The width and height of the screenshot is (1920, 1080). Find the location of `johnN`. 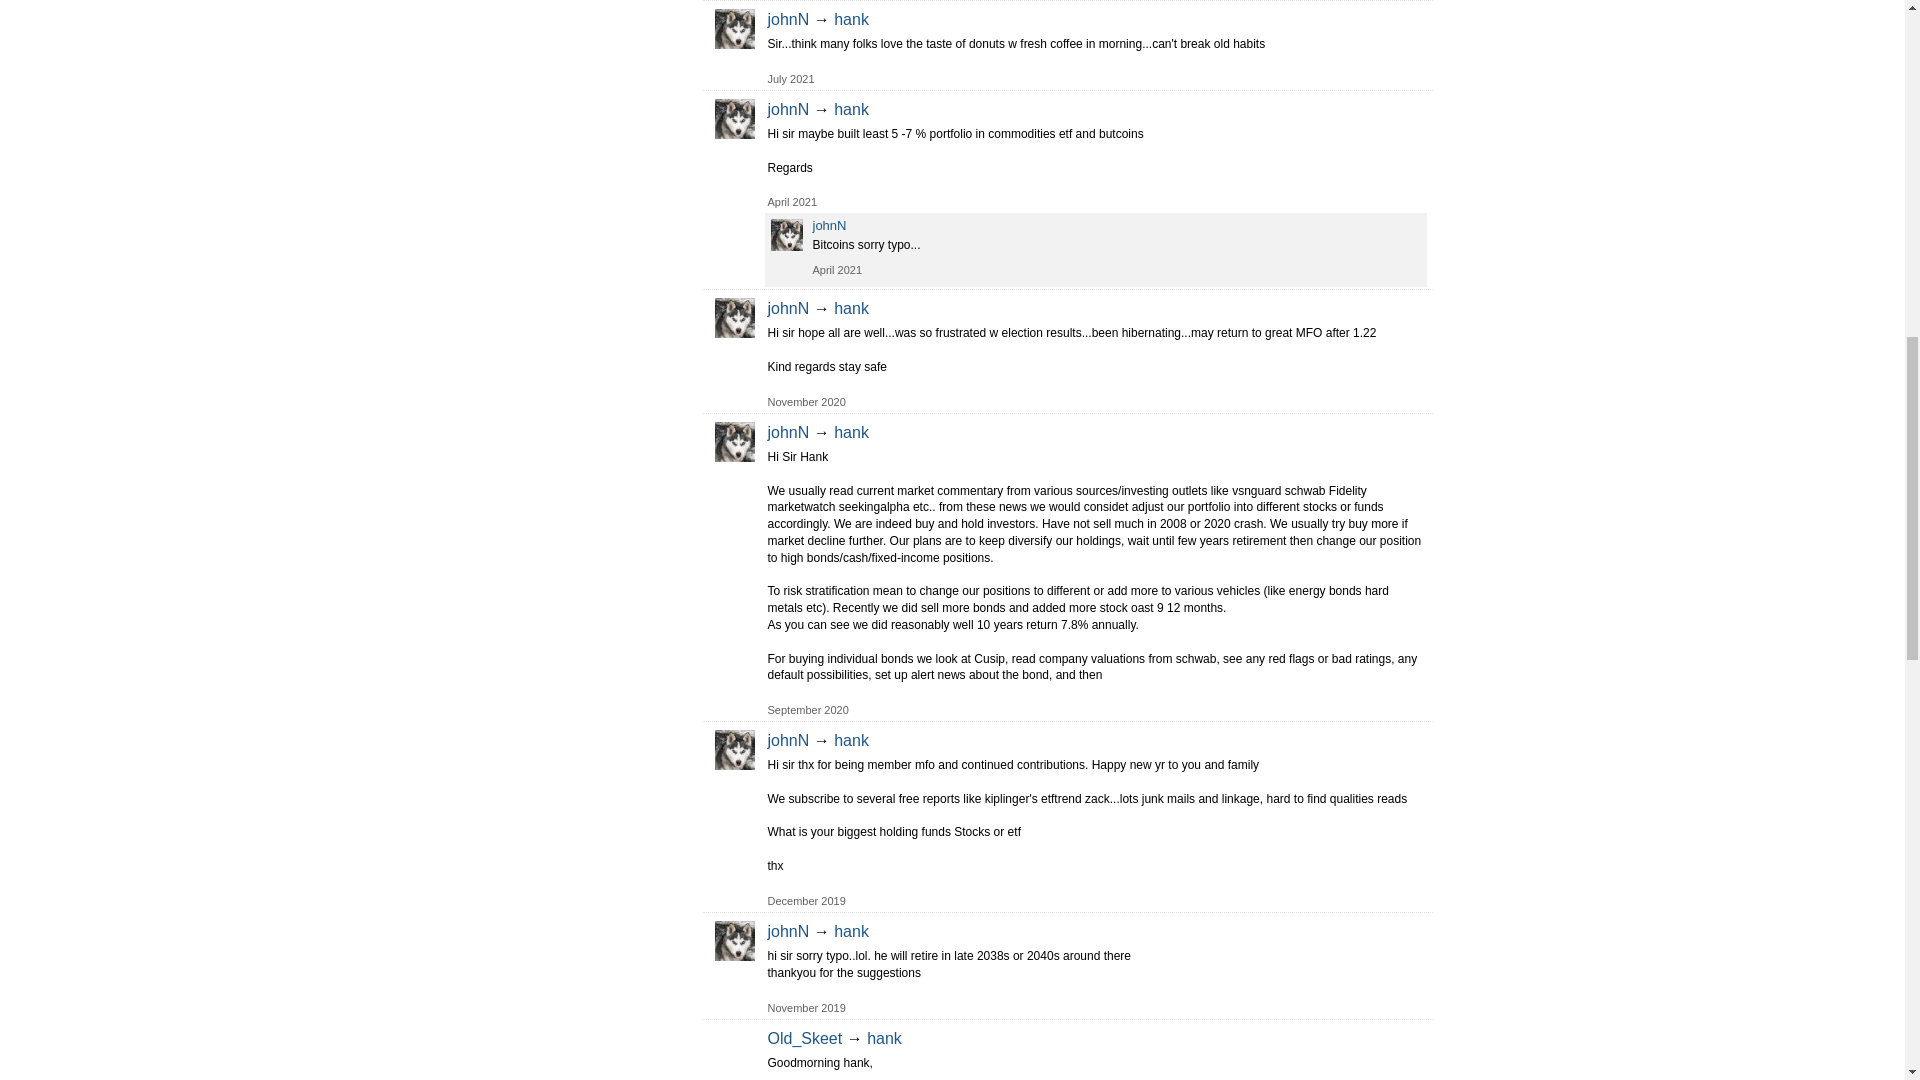

johnN is located at coordinates (734, 941).